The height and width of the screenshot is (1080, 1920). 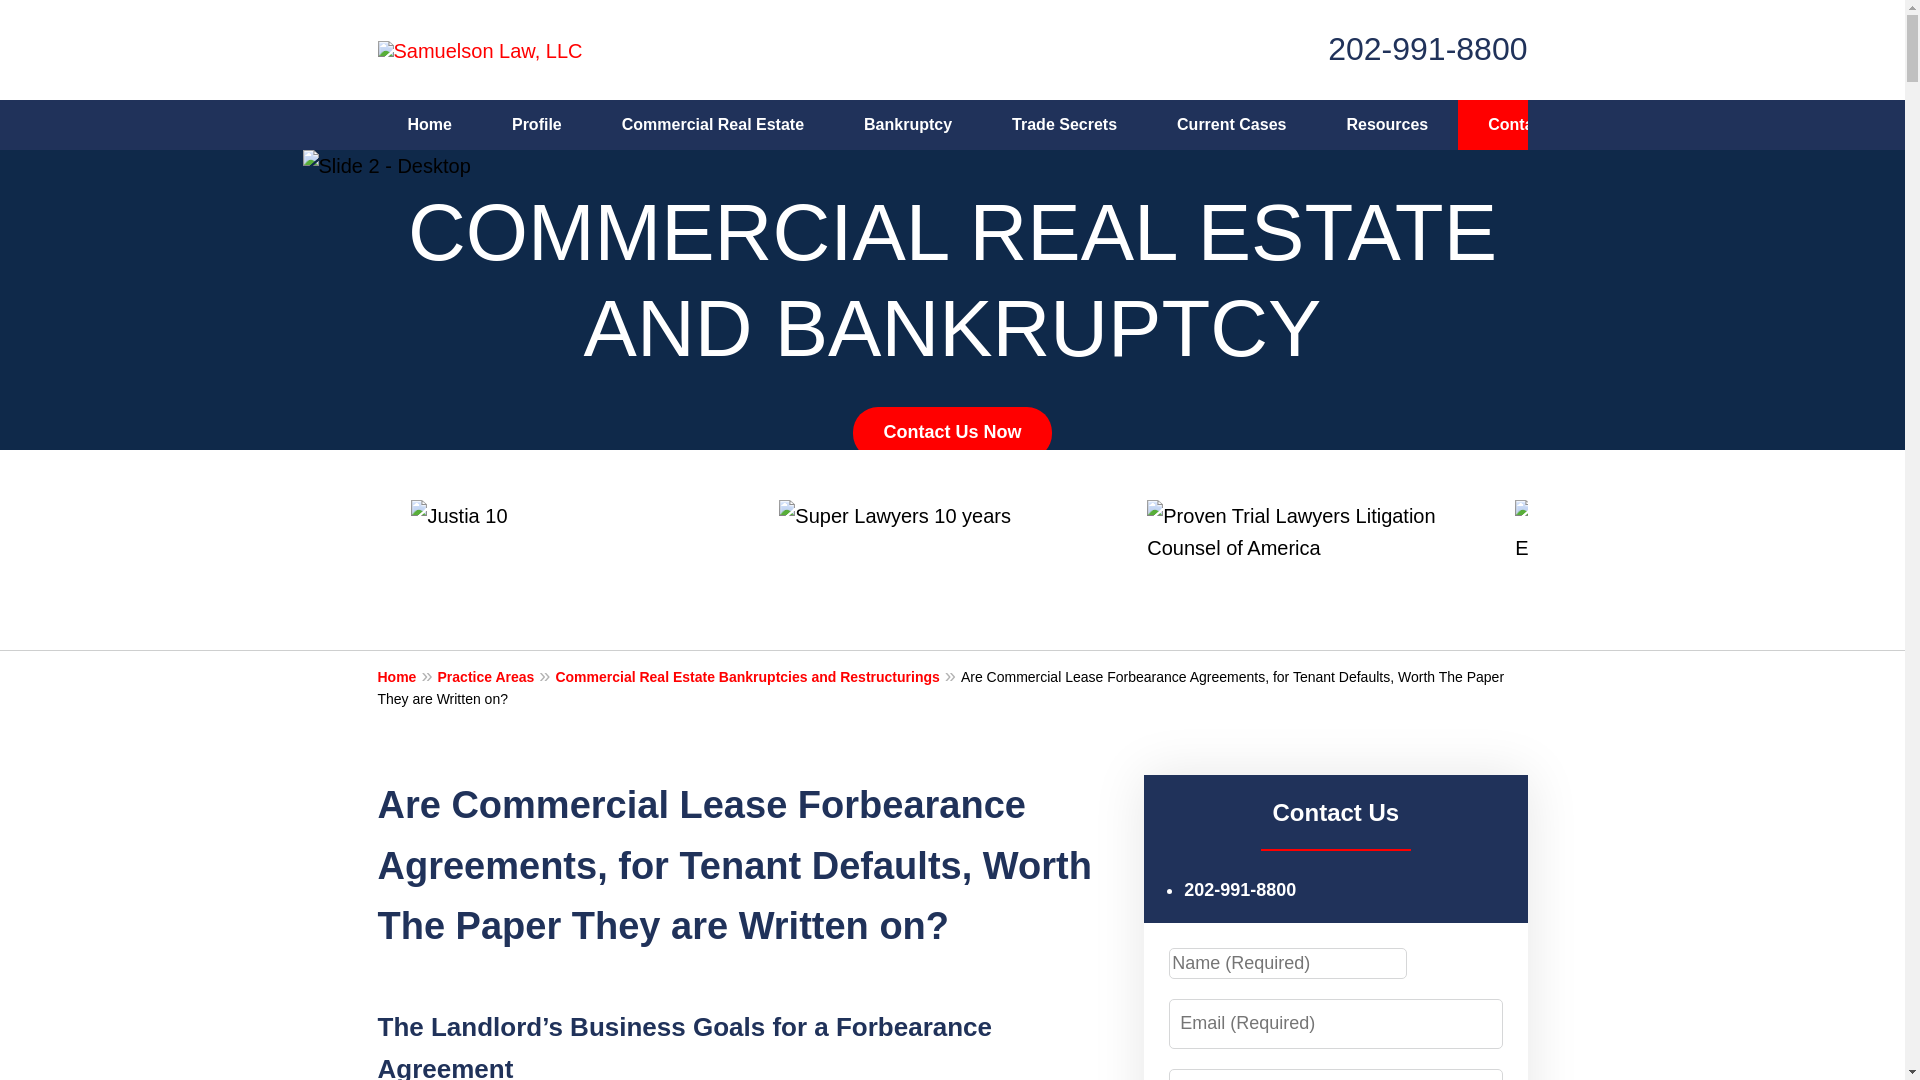 What do you see at coordinates (536, 125) in the screenshot?
I see `Profile` at bounding box center [536, 125].